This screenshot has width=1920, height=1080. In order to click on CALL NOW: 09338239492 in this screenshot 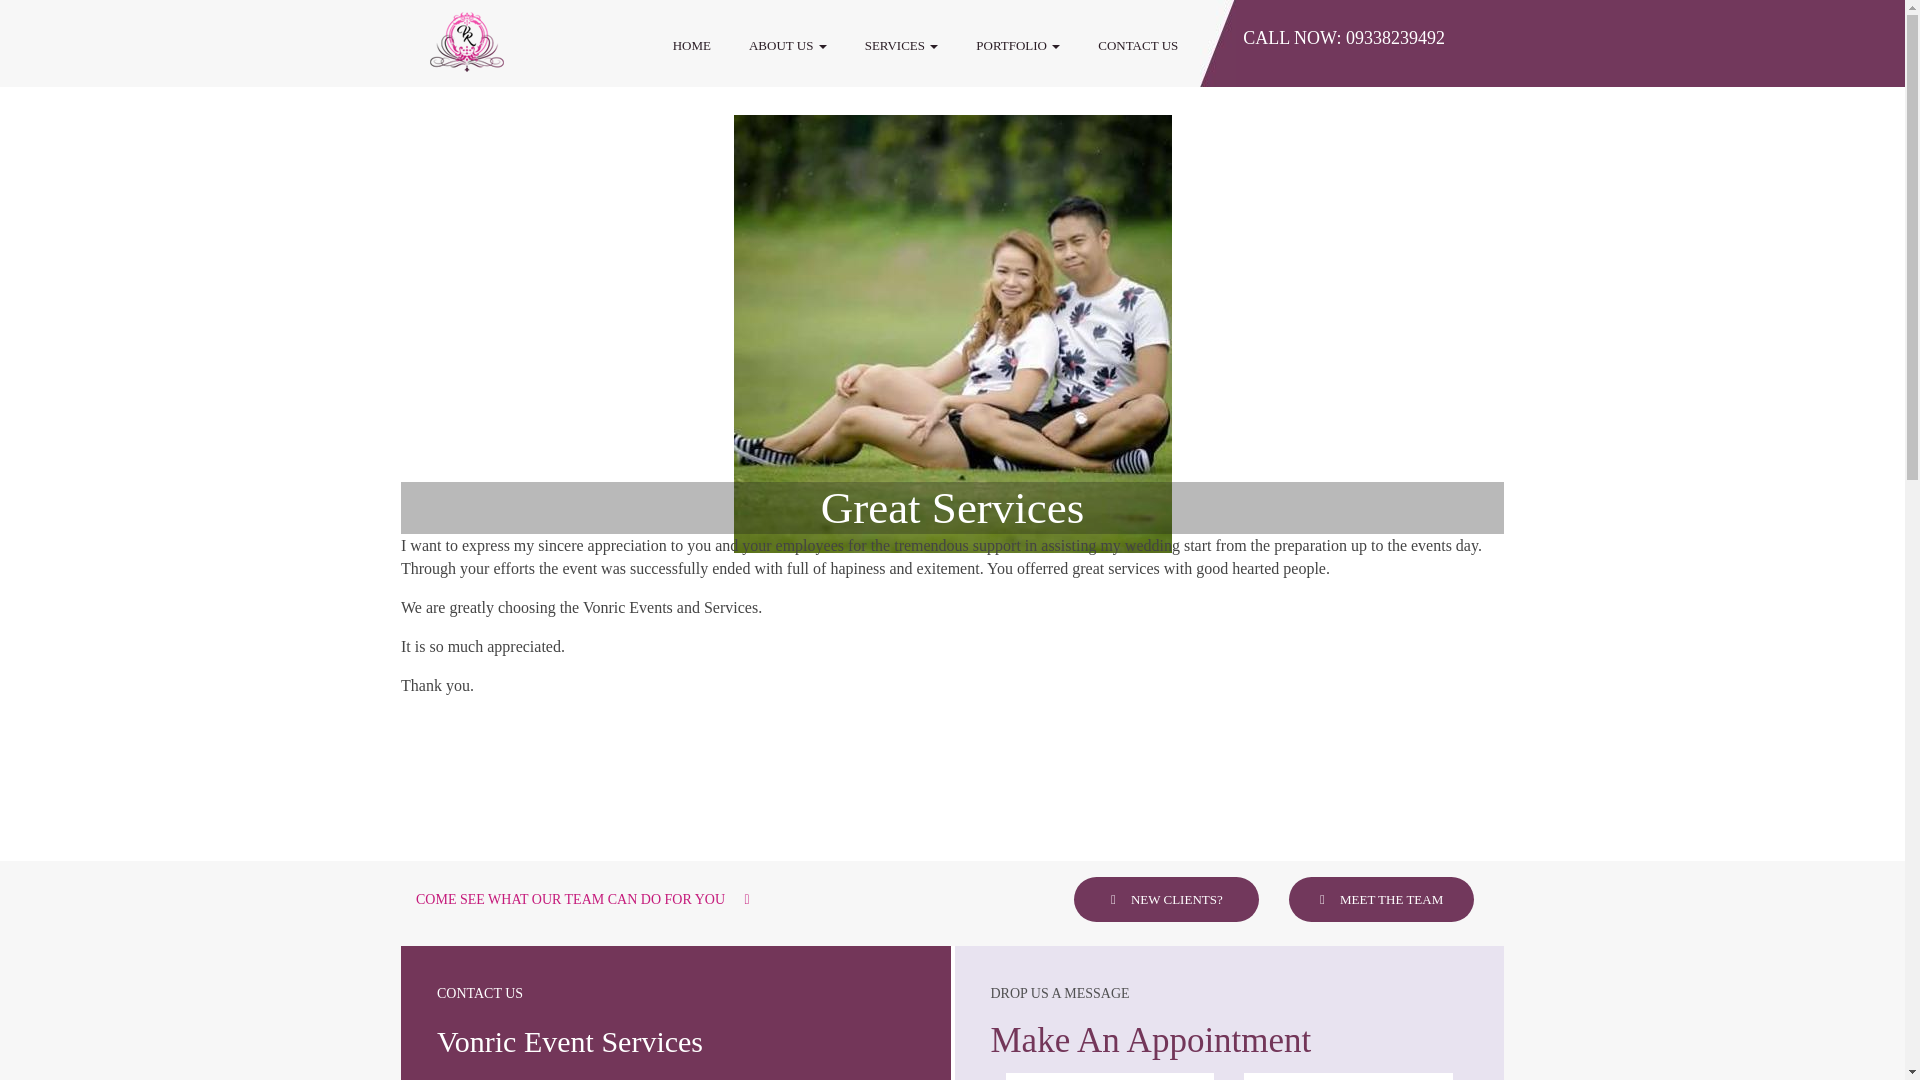, I will do `click(1344, 38)`.